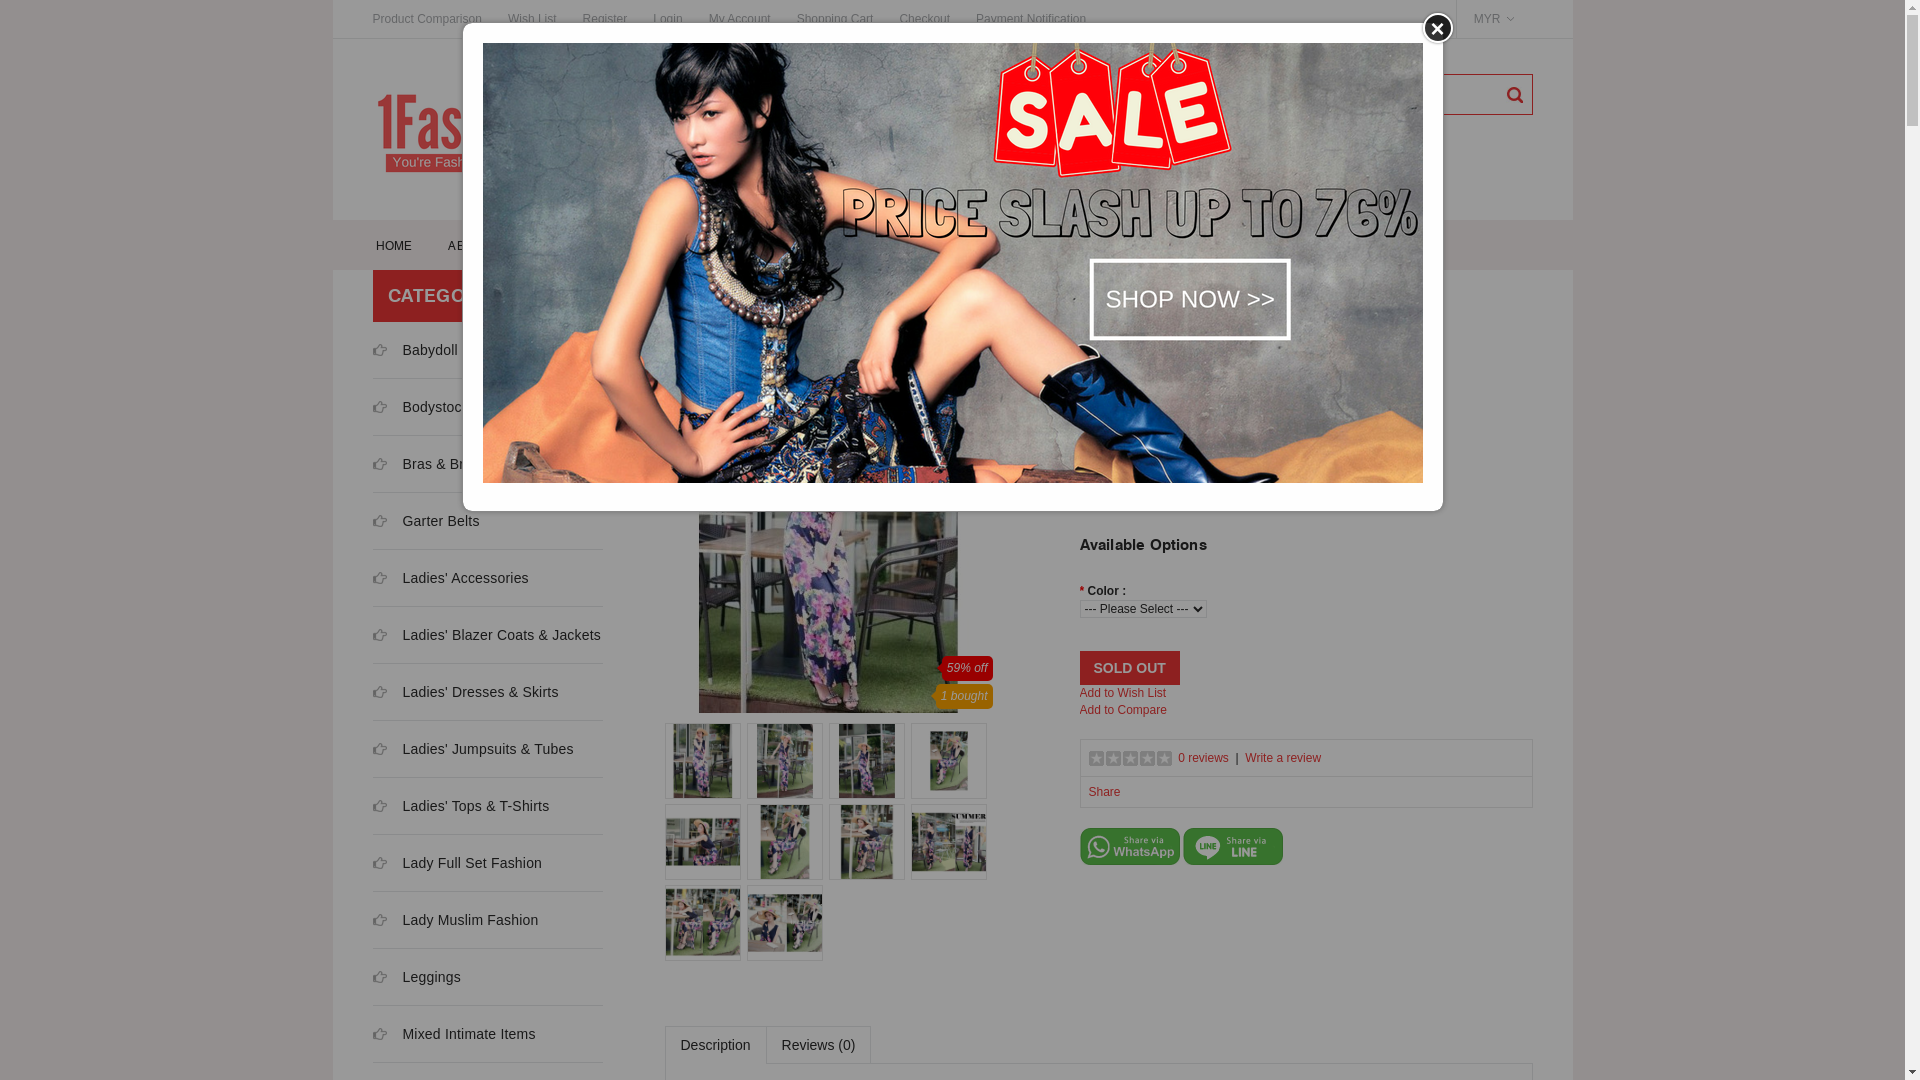 This screenshot has width=1920, height=1080. What do you see at coordinates (480, 692) in the screenshot?
I see `Ladies' Dresses & Skirts` at bounding box center [480, 692].